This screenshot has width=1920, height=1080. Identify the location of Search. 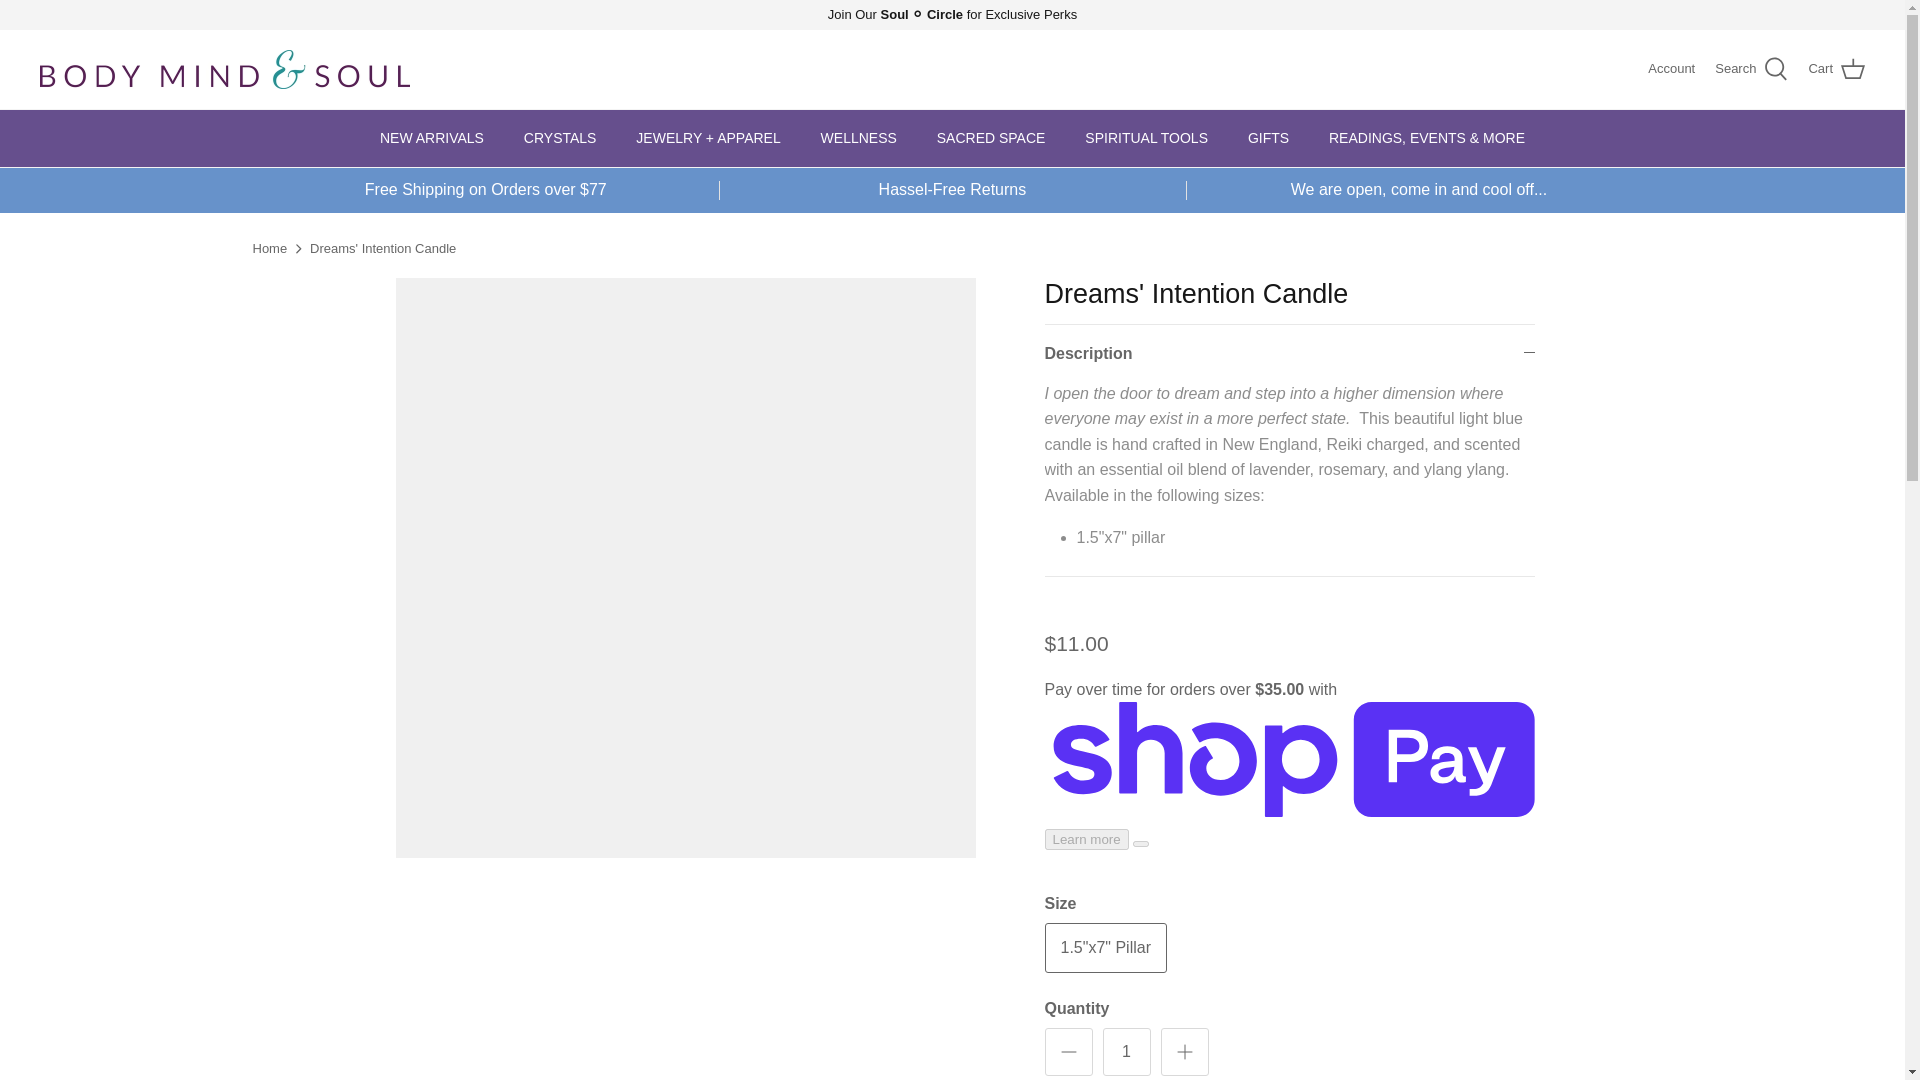
(1750, 70).